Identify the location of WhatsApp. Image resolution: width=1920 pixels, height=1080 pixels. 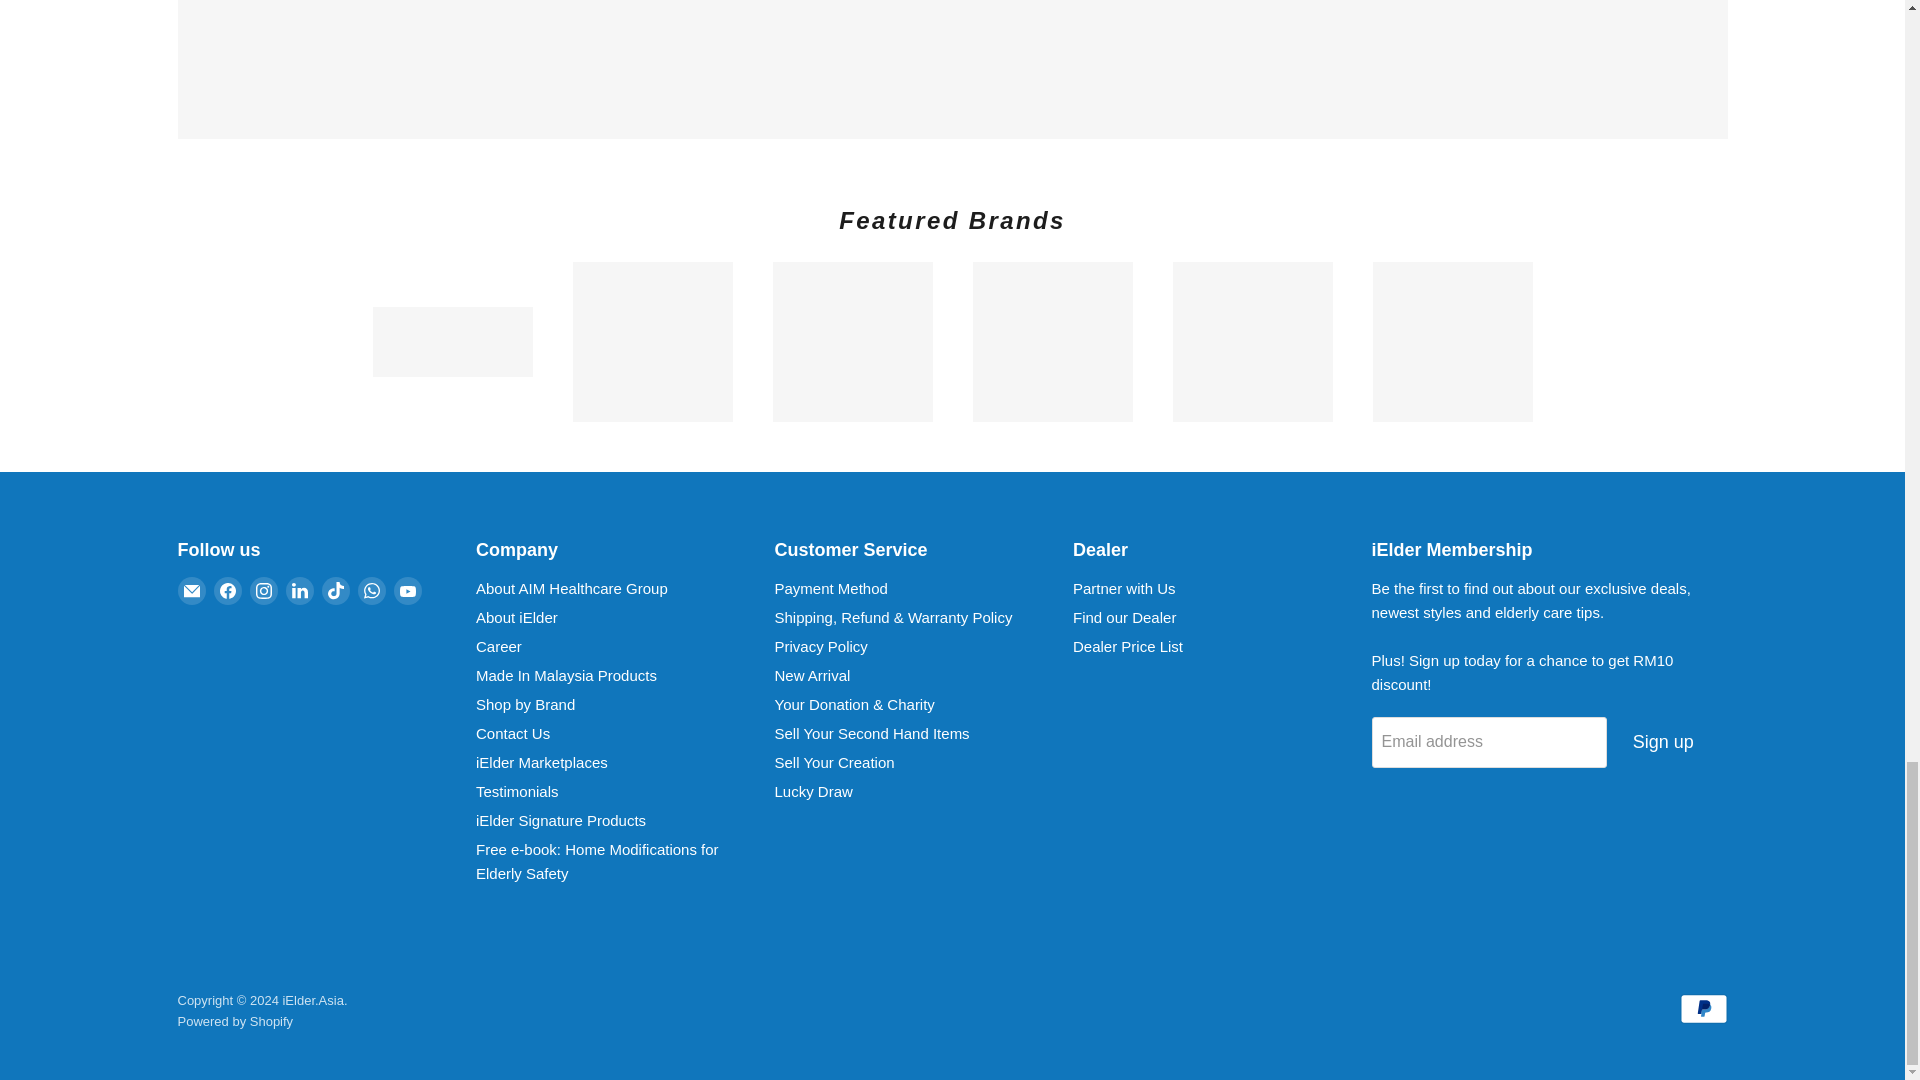
(371, 590).